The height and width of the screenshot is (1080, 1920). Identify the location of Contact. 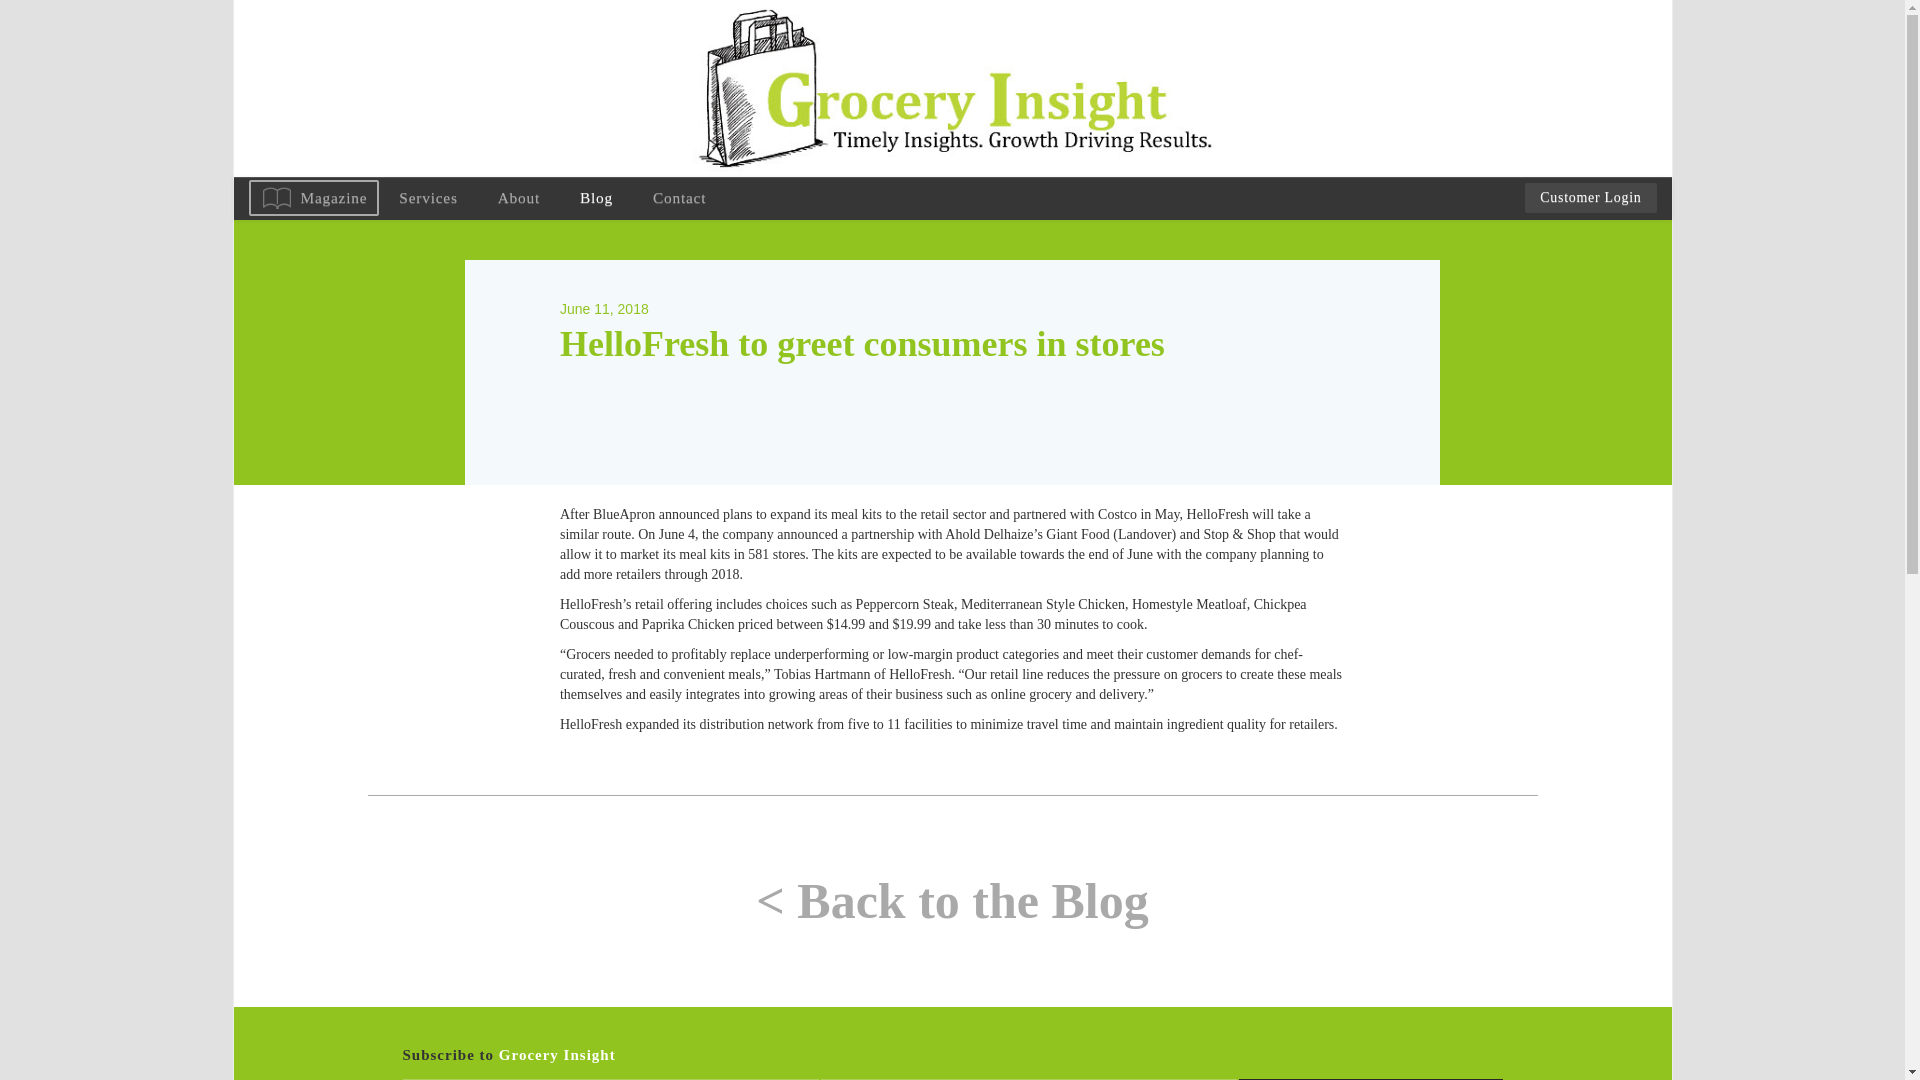
(679, 198).